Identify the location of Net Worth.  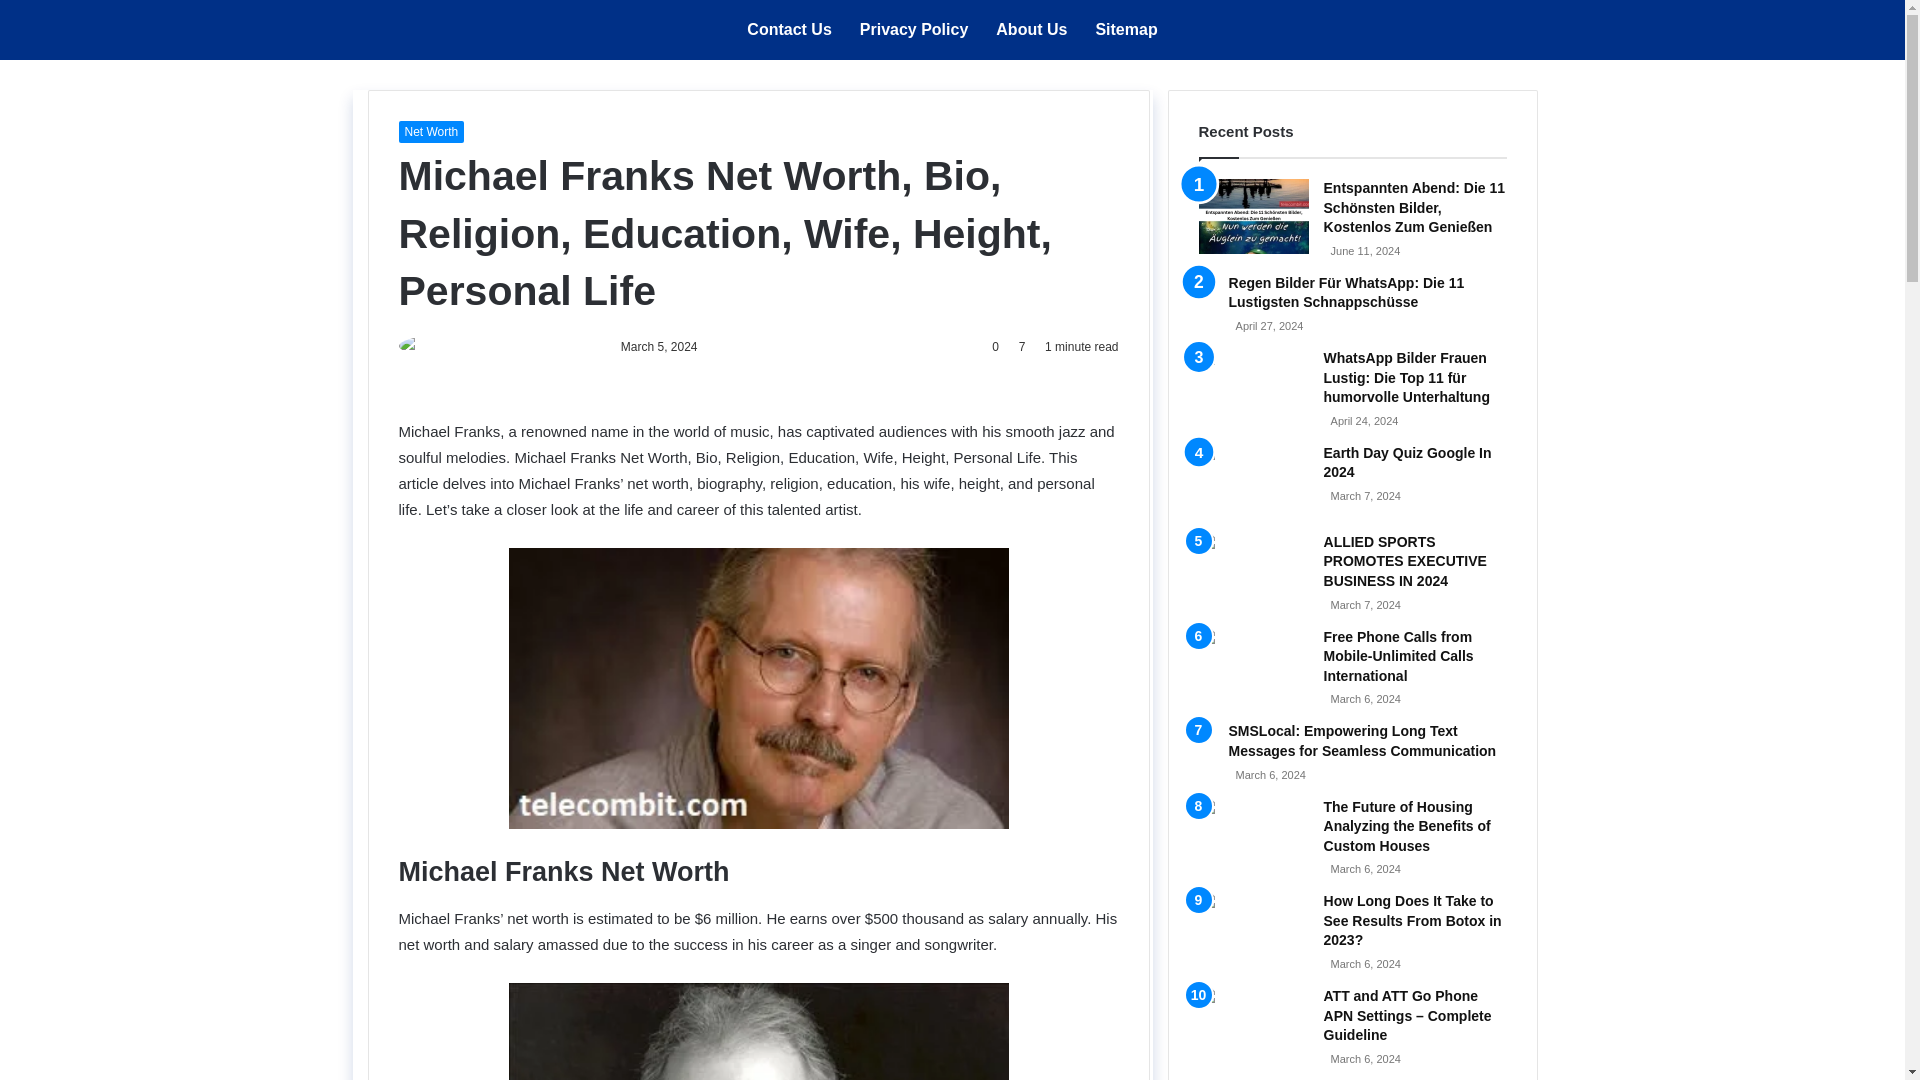
(430, 131).